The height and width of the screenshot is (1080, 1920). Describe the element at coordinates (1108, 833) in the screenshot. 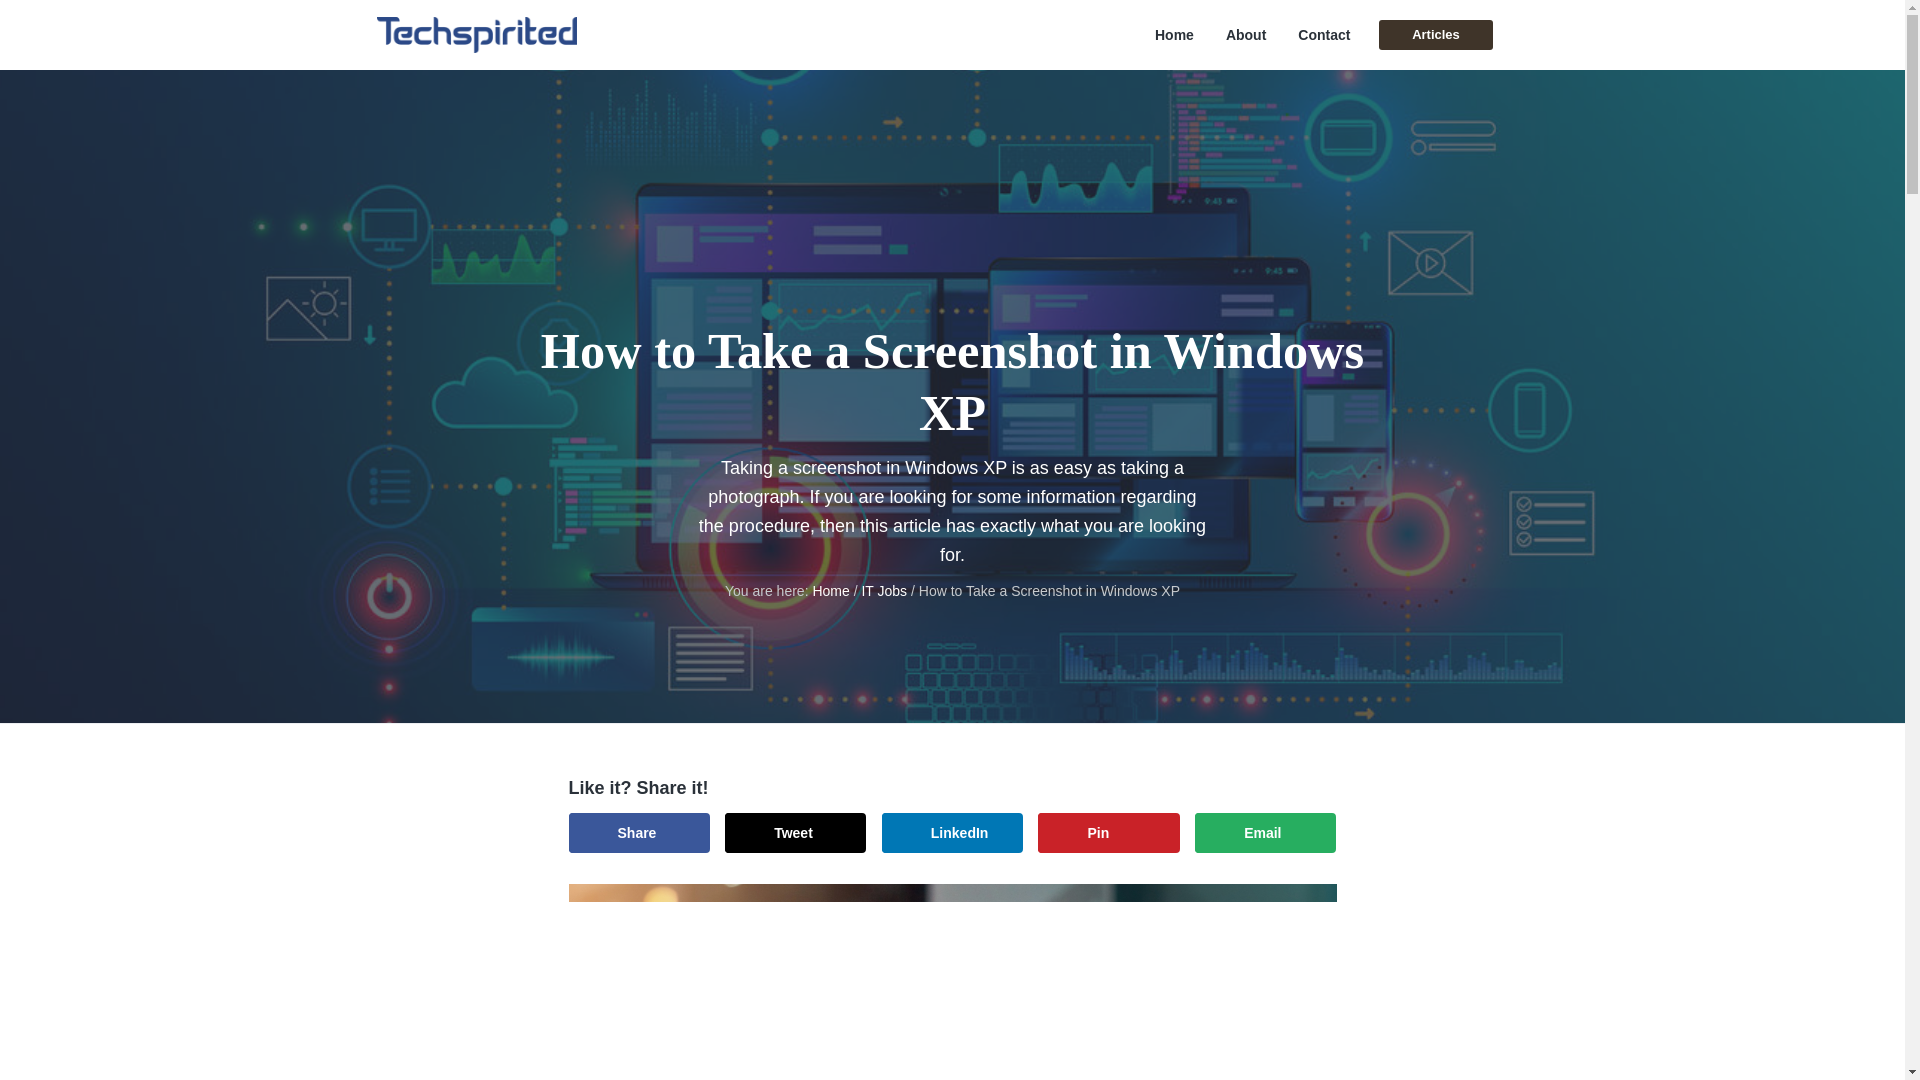

I see `Save to Pinterest` at that location.